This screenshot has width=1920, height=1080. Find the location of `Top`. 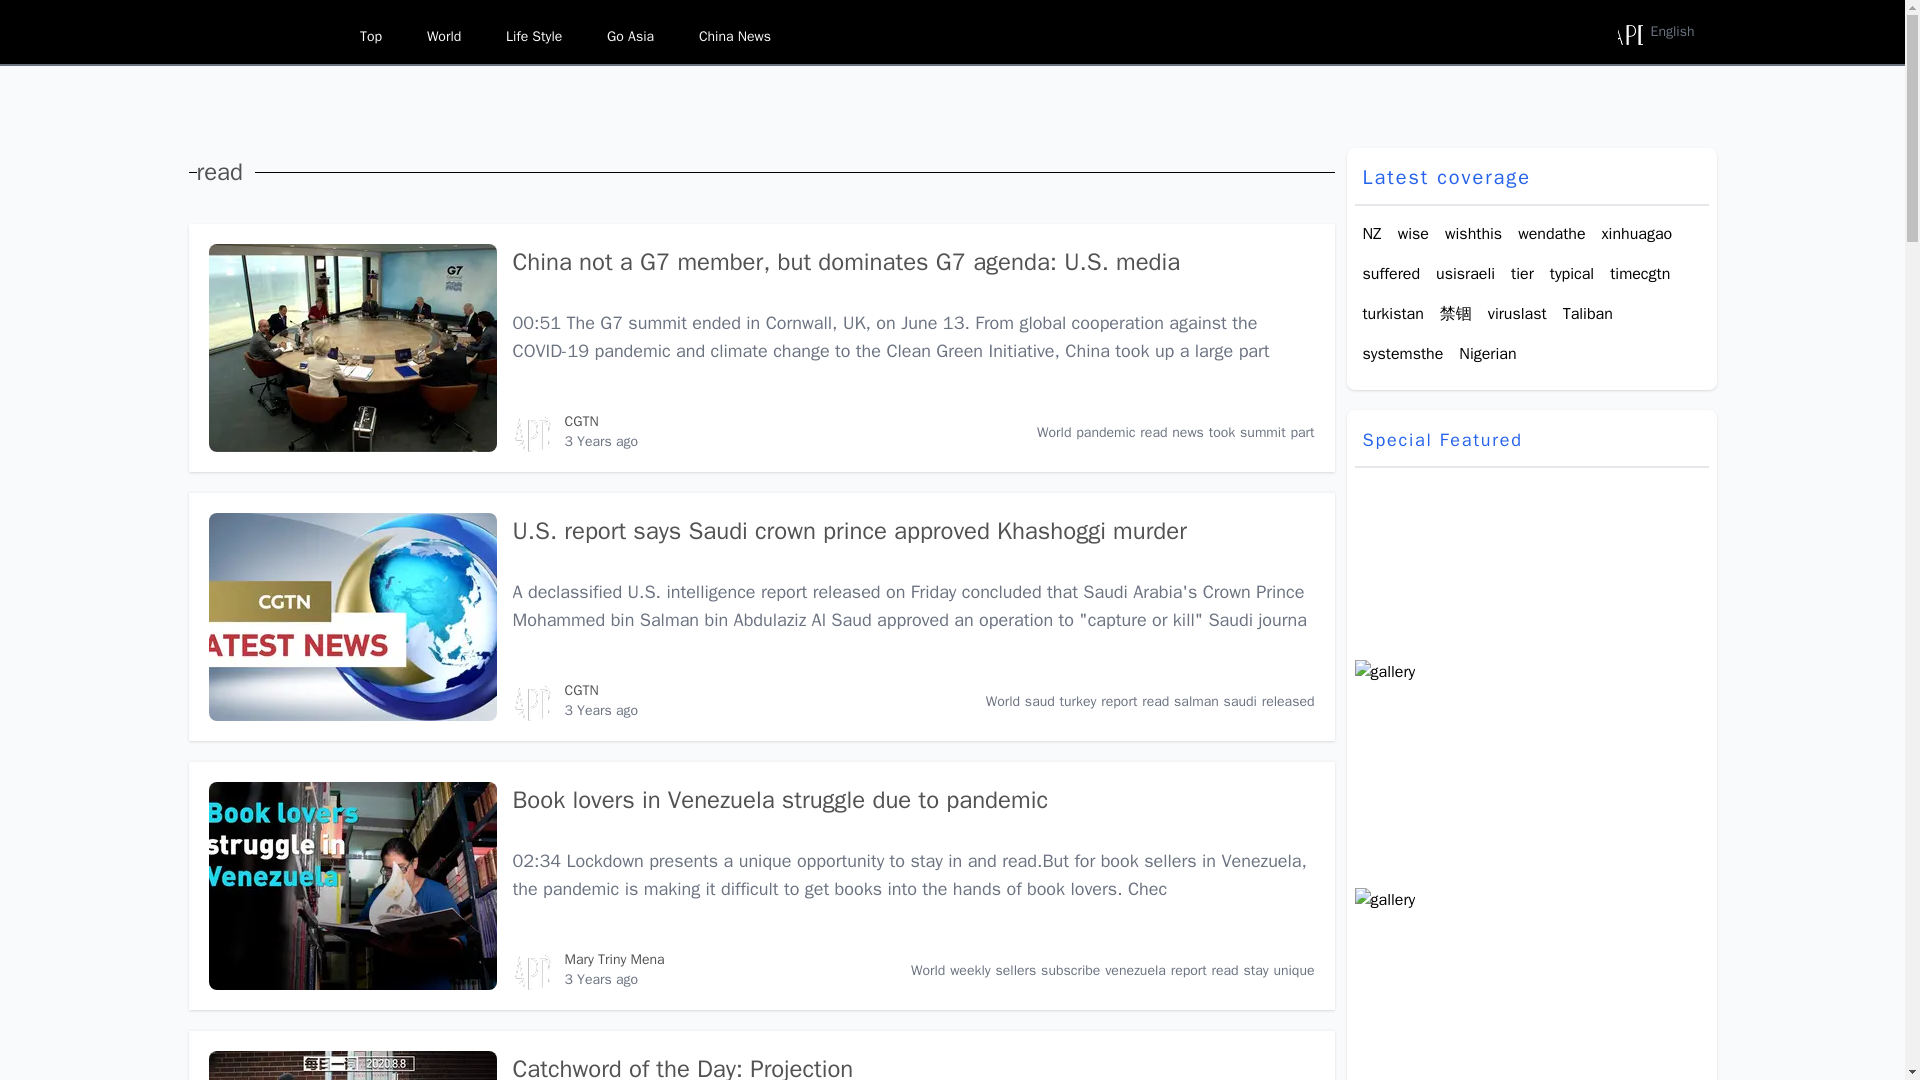

Top is located at coordinates (370, 36).